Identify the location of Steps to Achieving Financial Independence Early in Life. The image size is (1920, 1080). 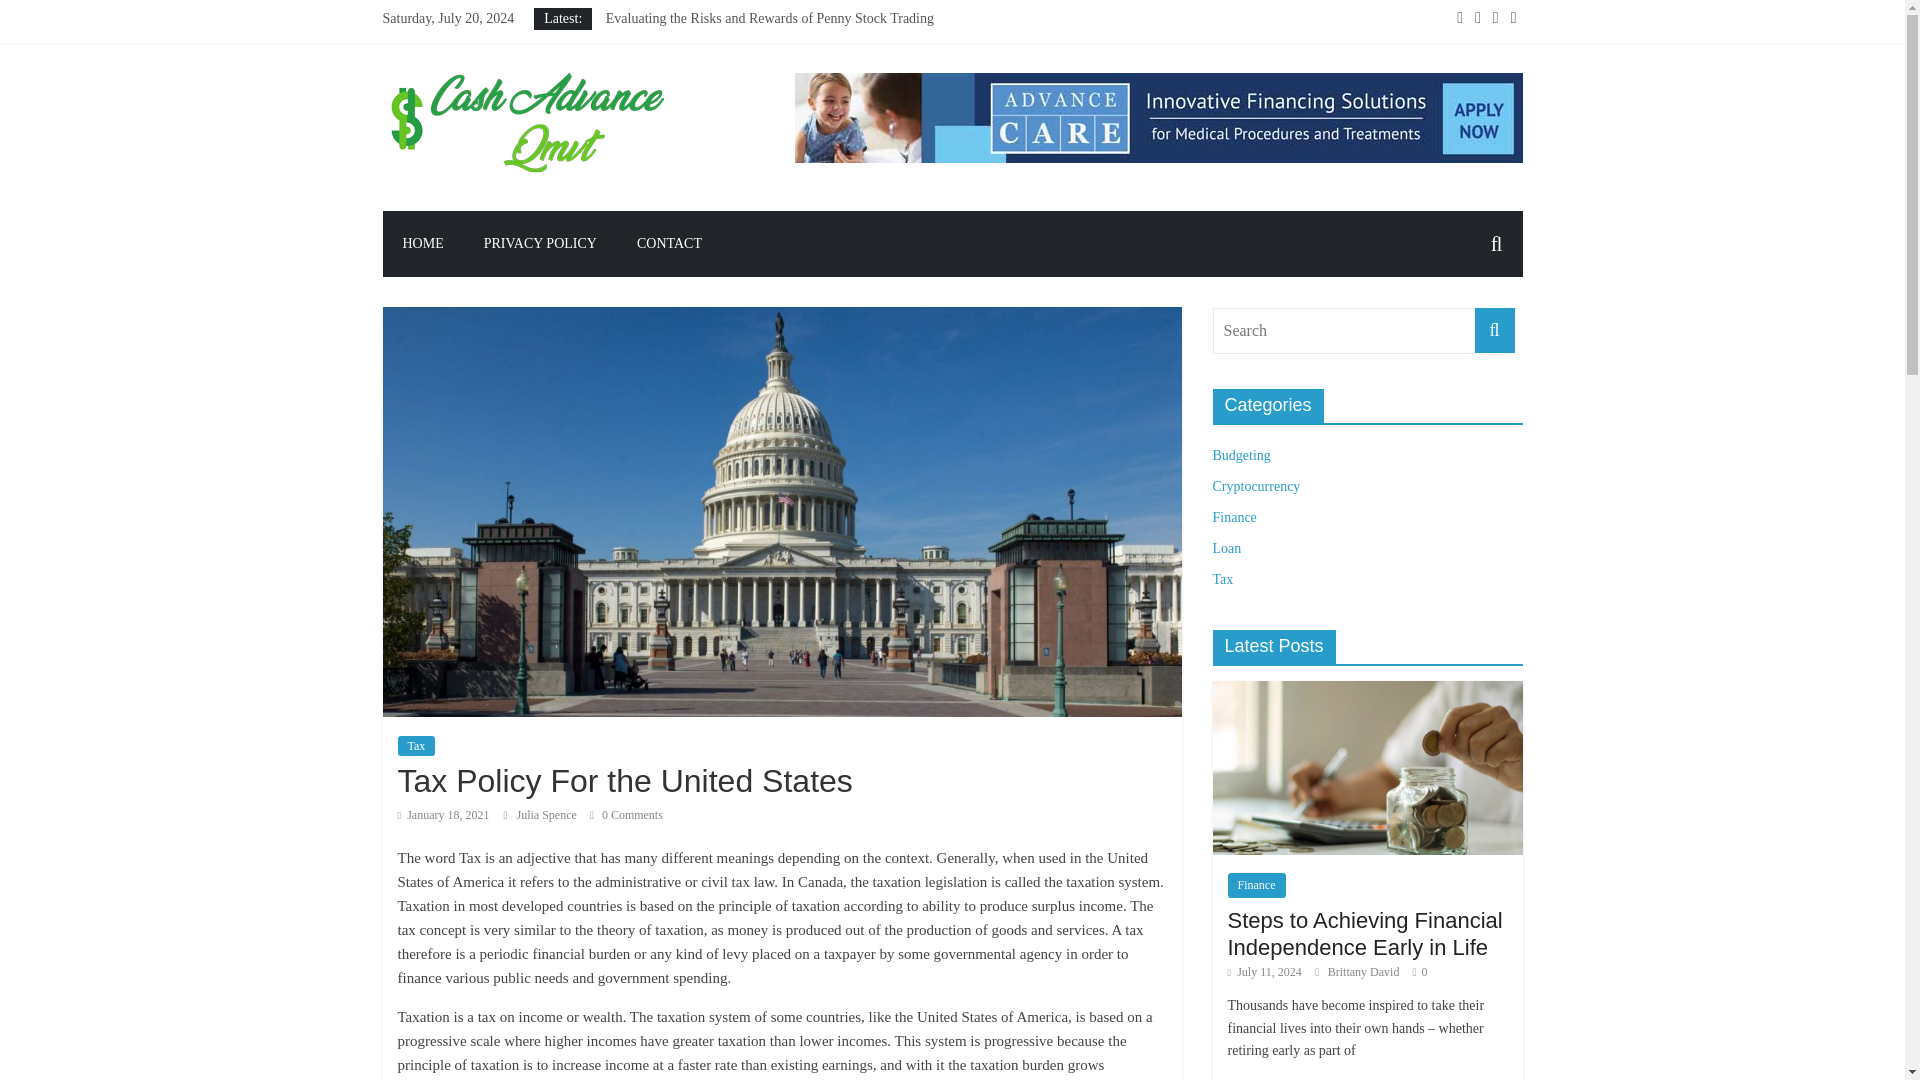
(764, 84).